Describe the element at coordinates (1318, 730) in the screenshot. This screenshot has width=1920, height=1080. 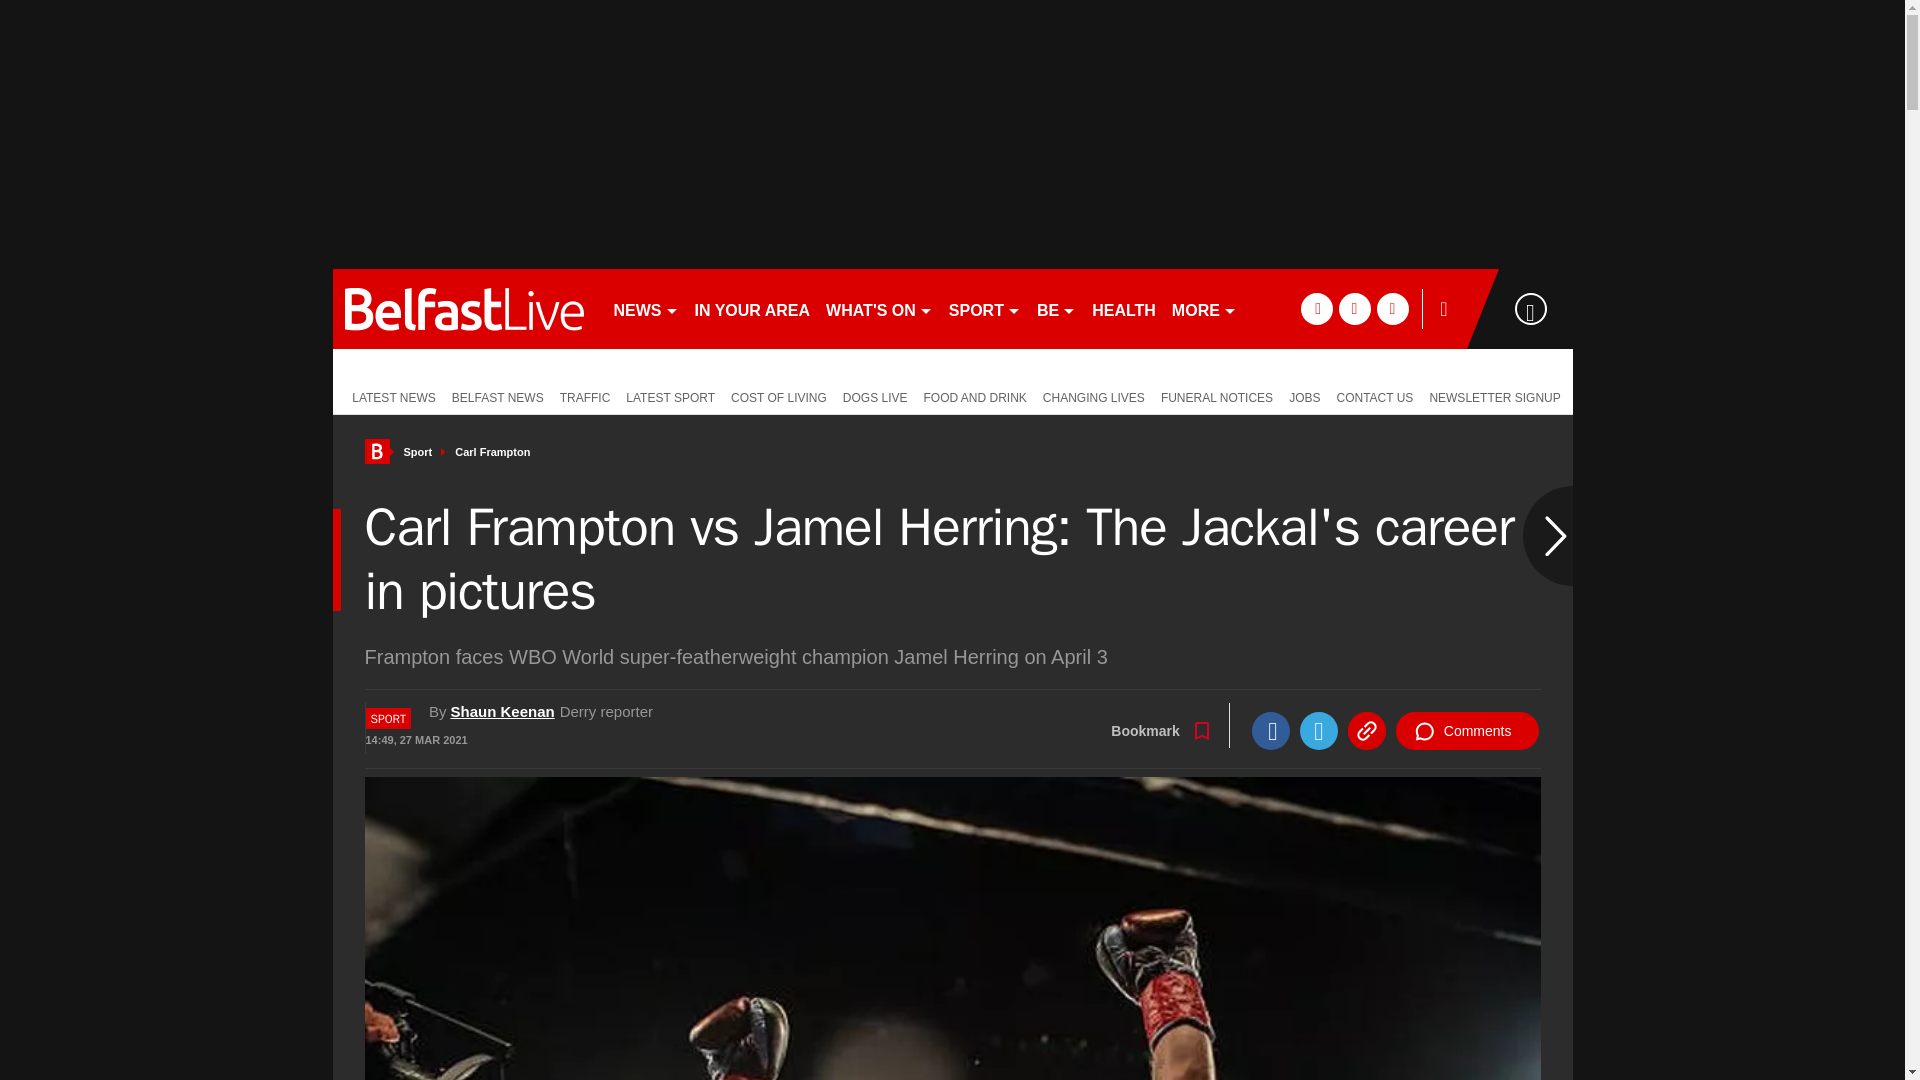
I see `Twitter` at that location.